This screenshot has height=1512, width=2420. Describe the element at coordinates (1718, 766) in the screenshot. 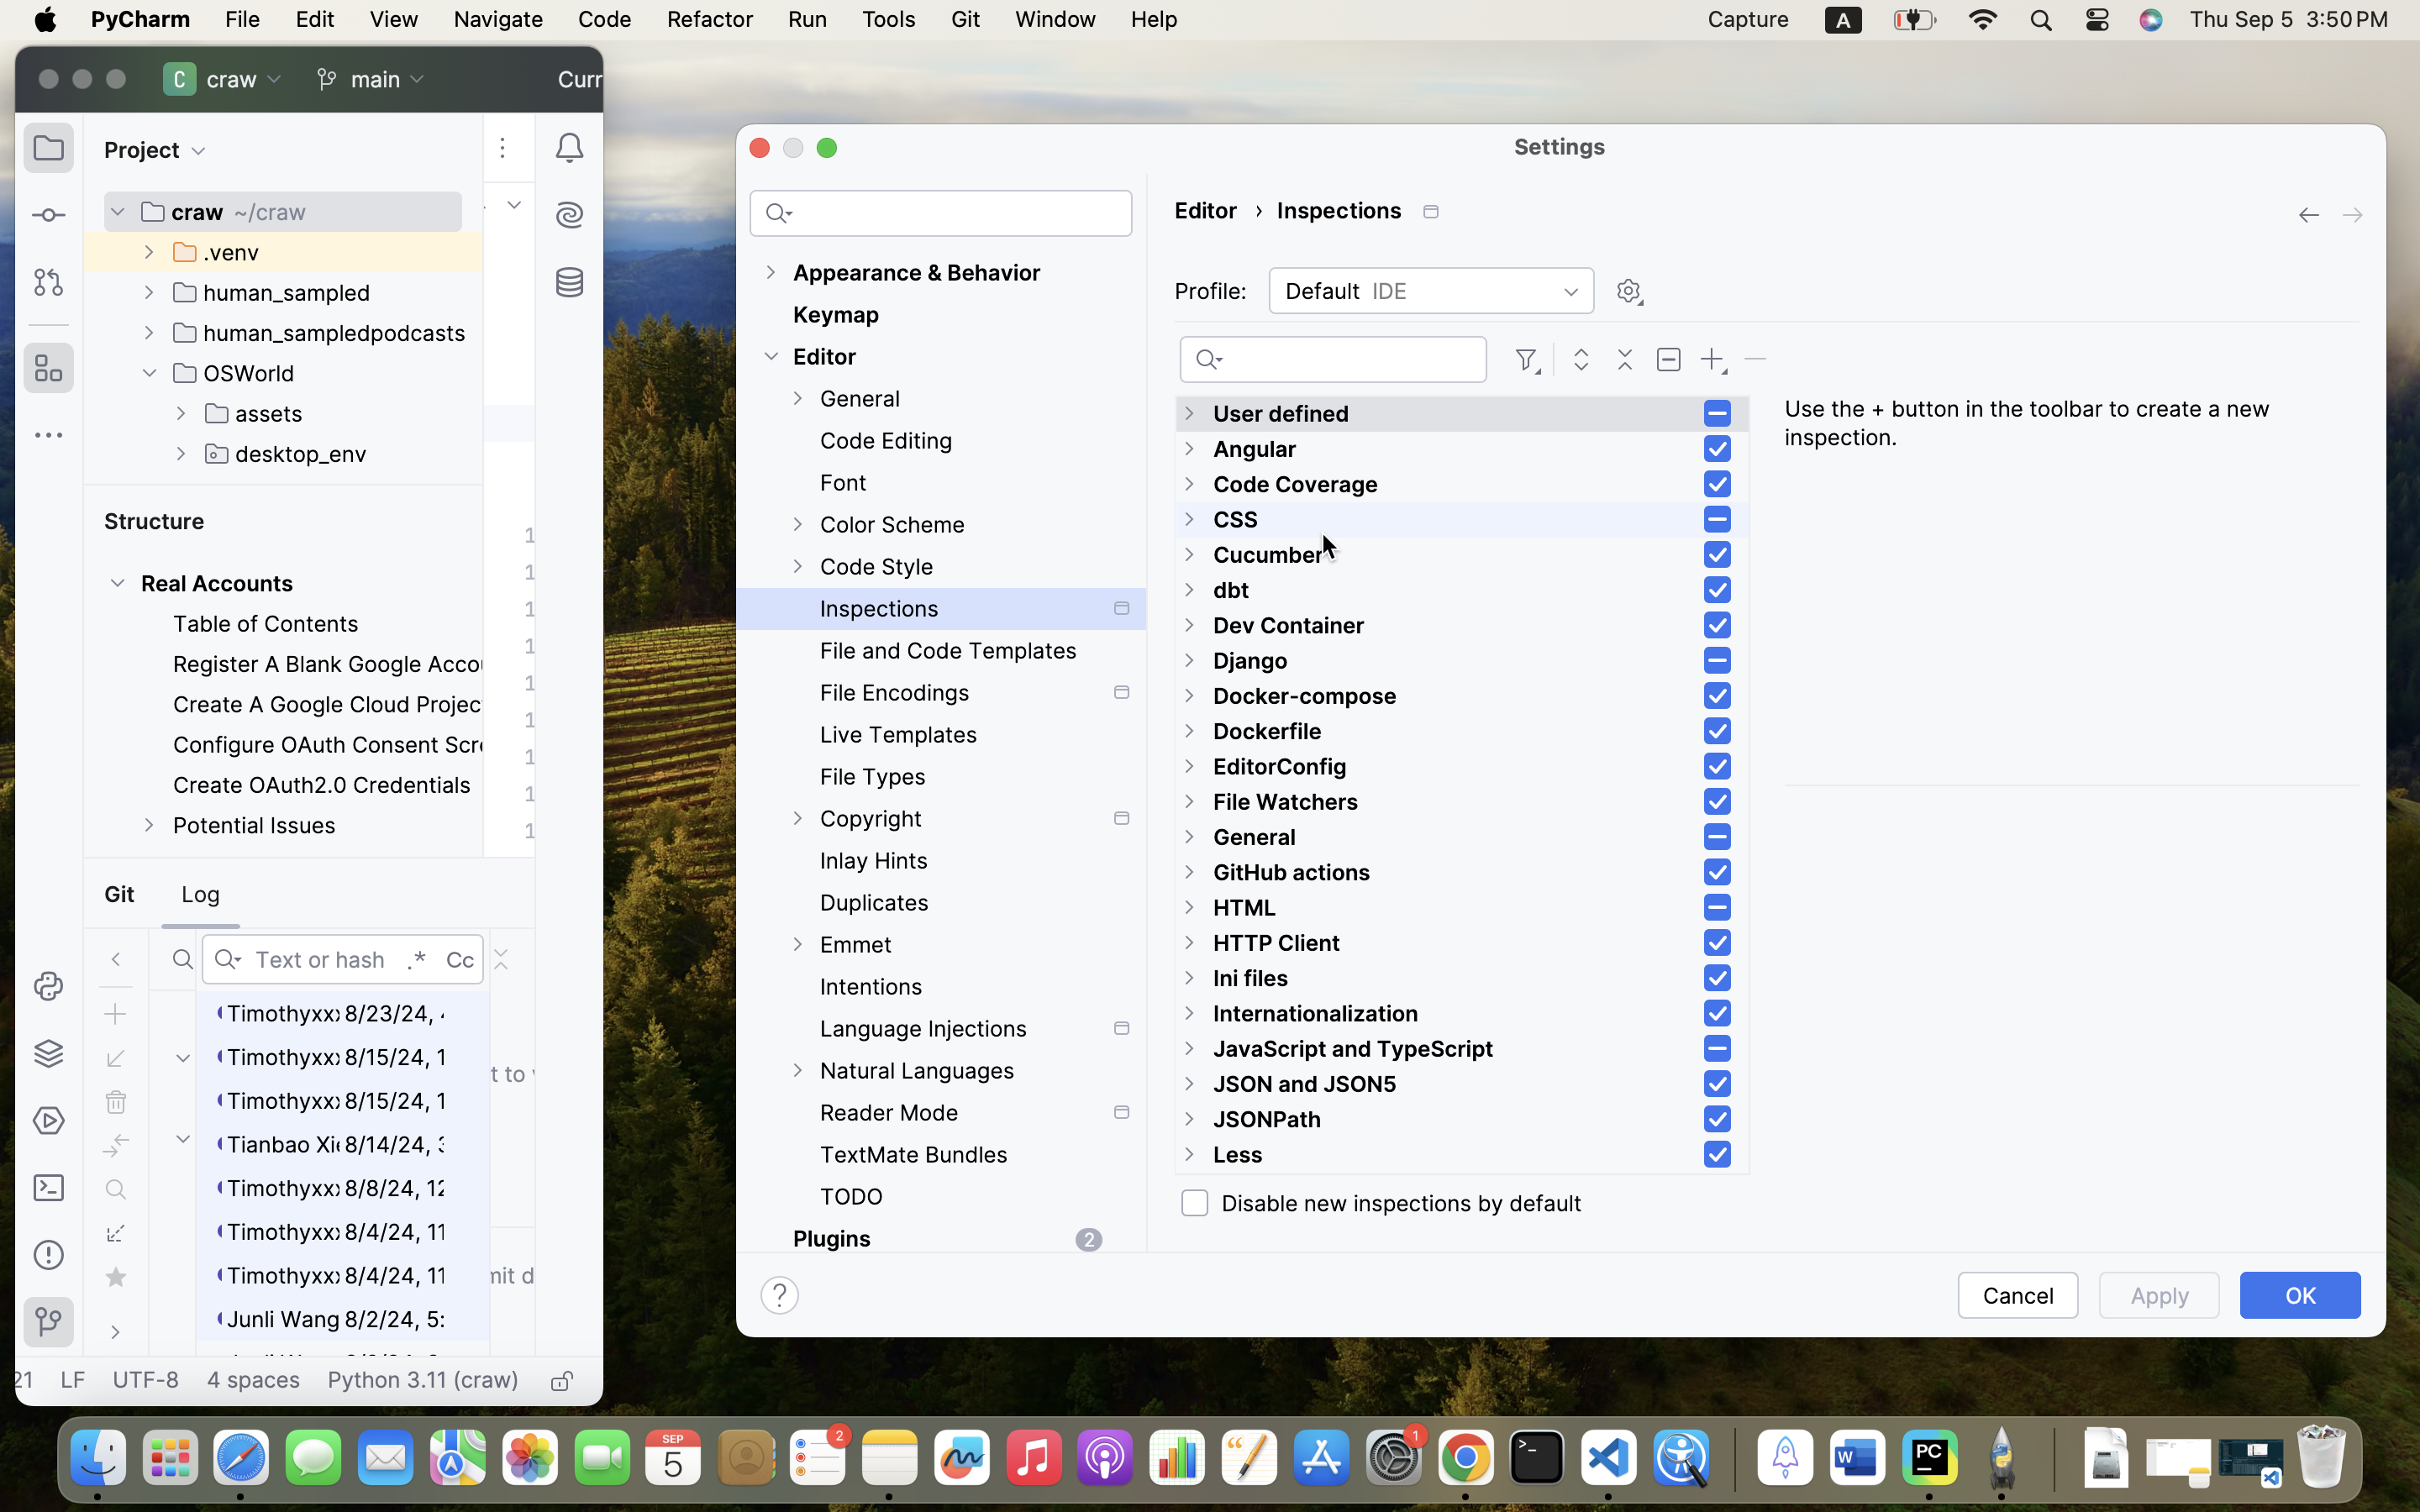

I see `1` at that location.